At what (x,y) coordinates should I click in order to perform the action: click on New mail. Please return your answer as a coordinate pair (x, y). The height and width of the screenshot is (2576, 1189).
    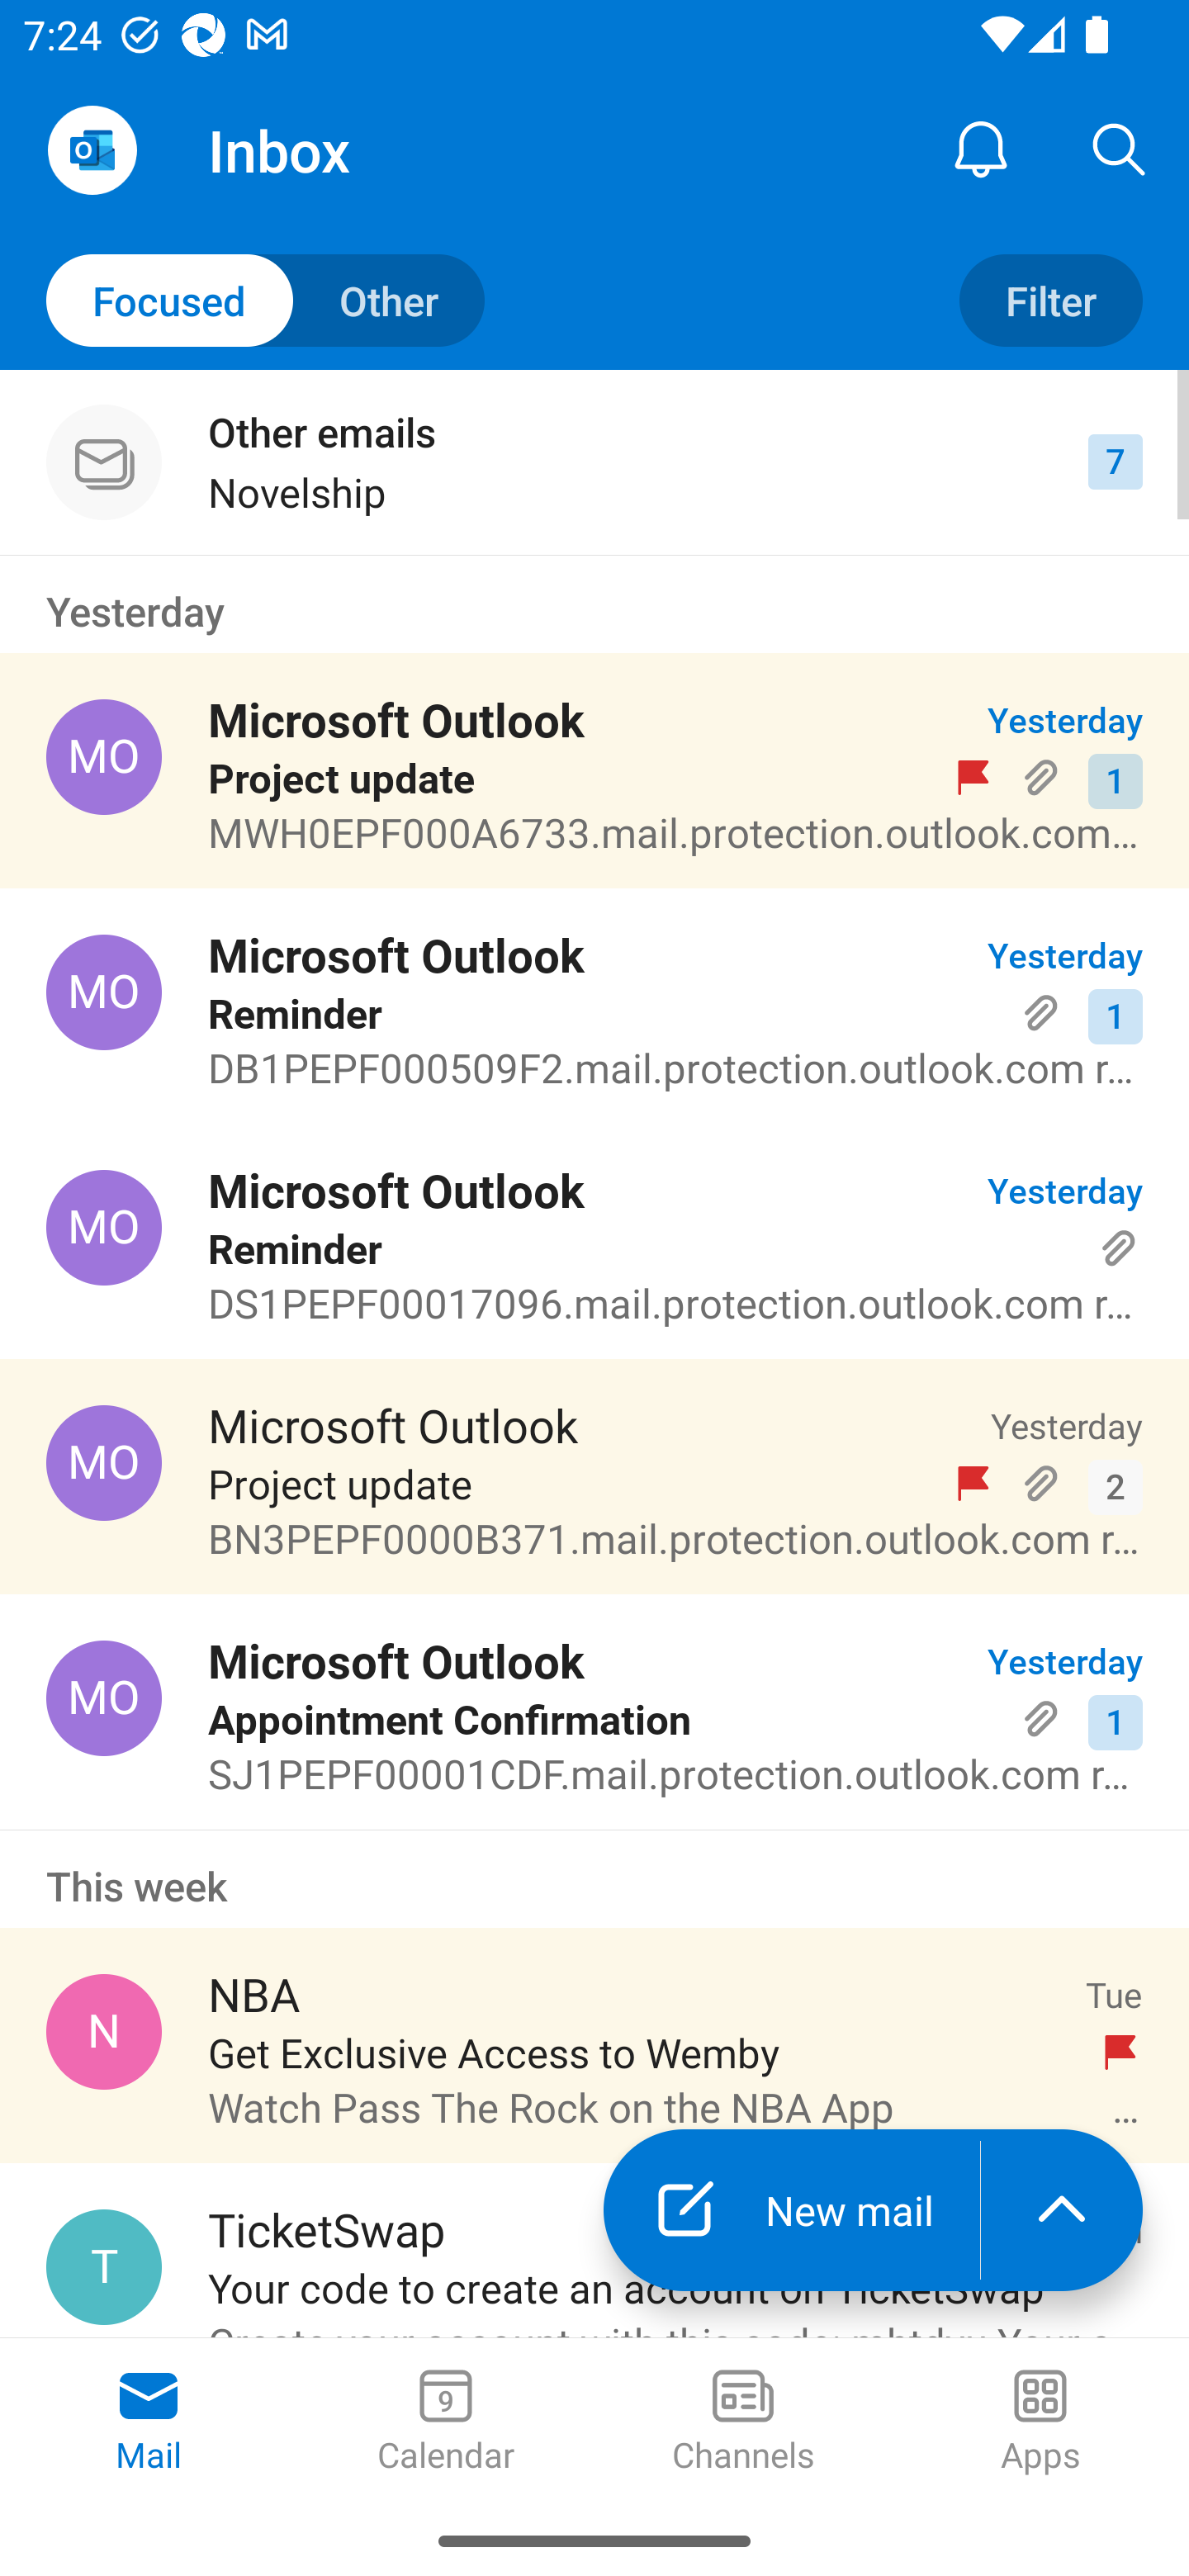
    Looking at the image, I should click on (791, 2209).